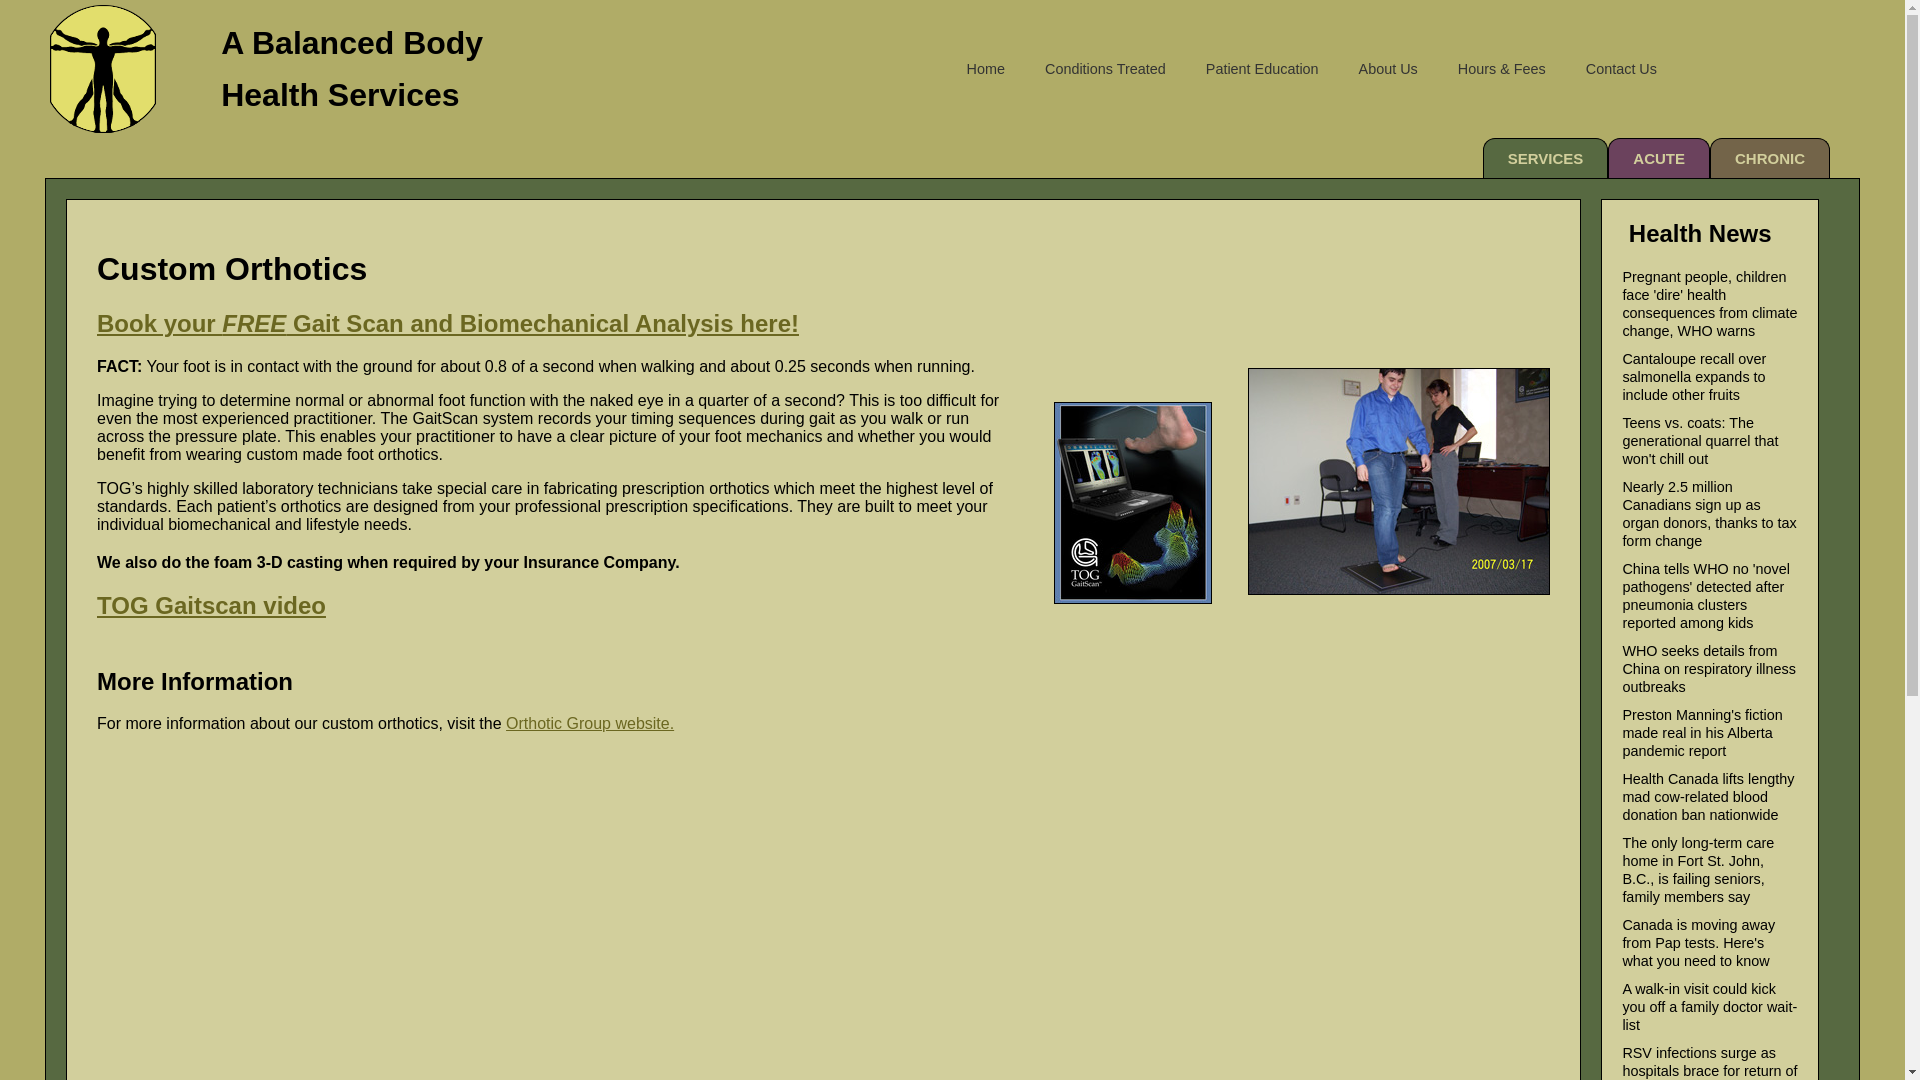 The image size is (1920, 1080). What do you see at coordinates (1546, 158) in the screenshot?
I see `SERVICES` at bounding box center [1546, 158].